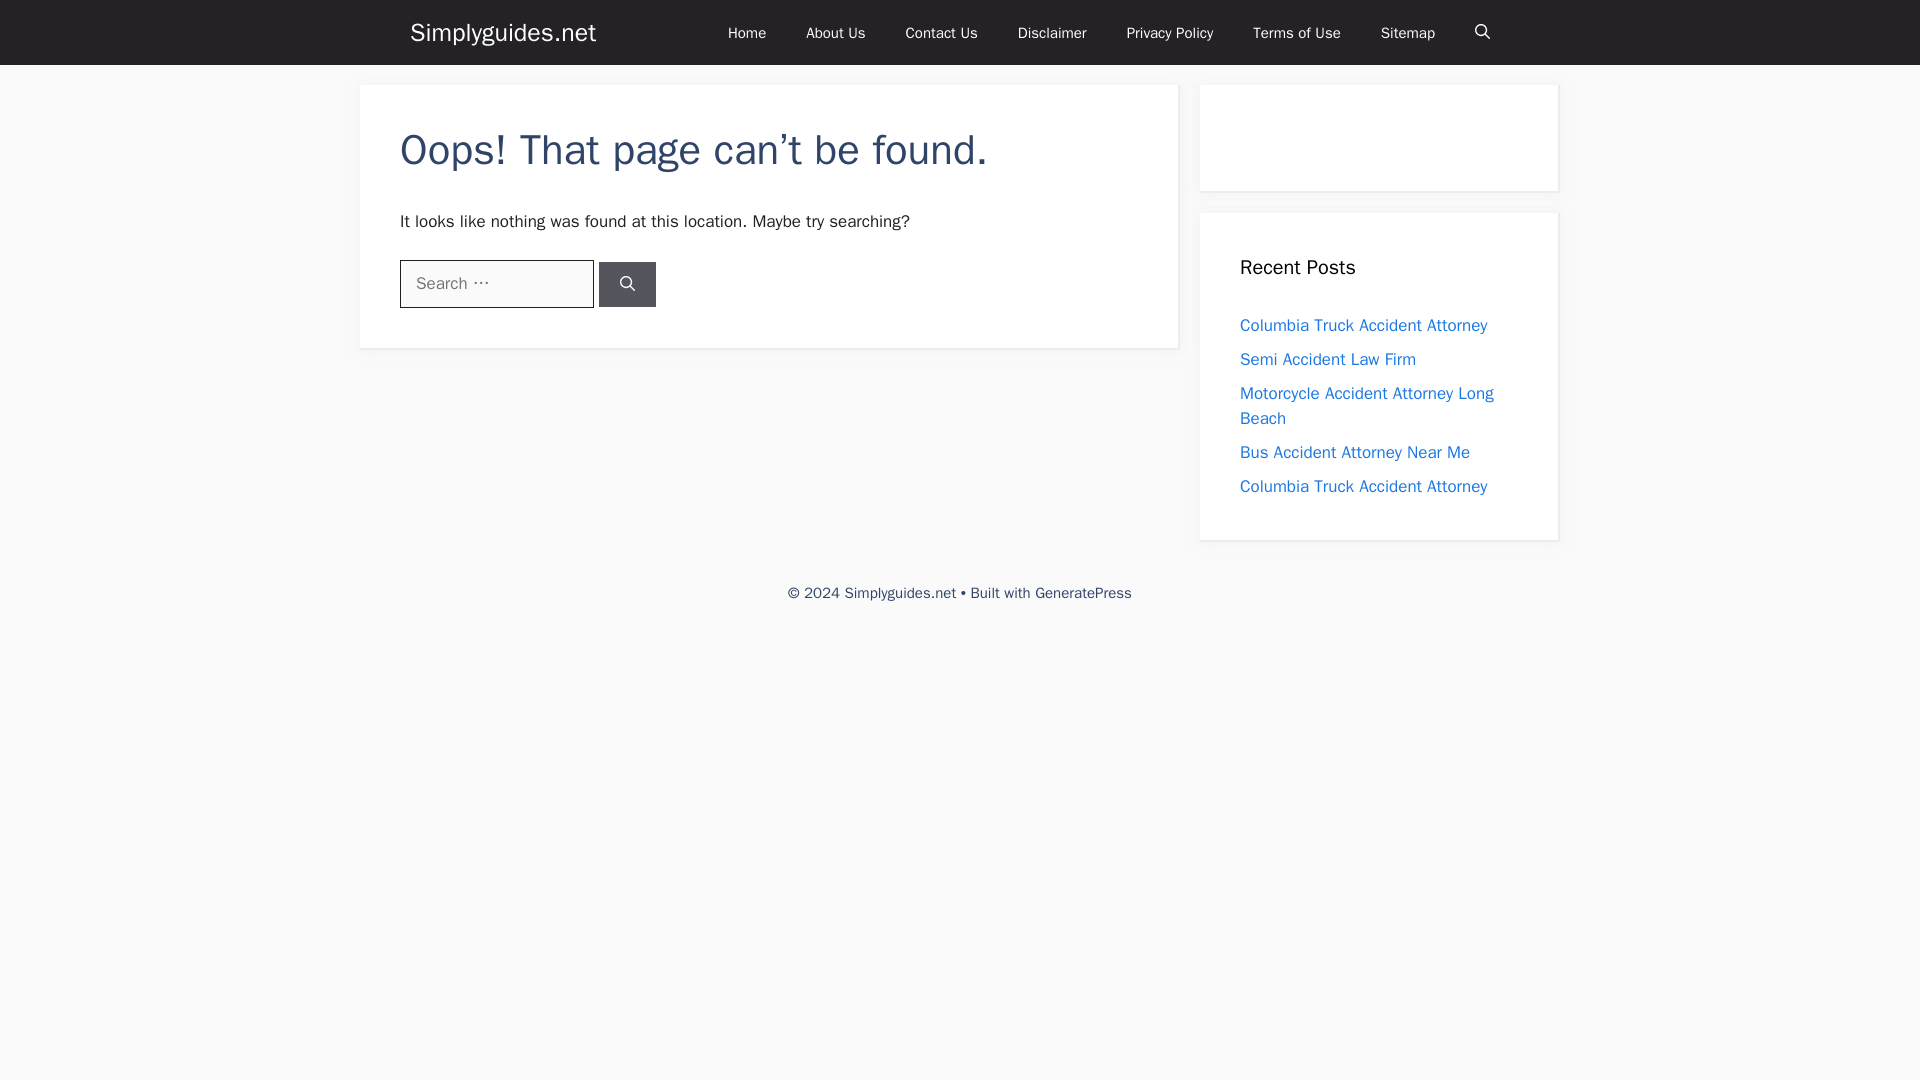 The image size is (1920, 1080). Describe the element at coordinates (1052, 32) in the screenshot. I see `Disclaimer` at that location.